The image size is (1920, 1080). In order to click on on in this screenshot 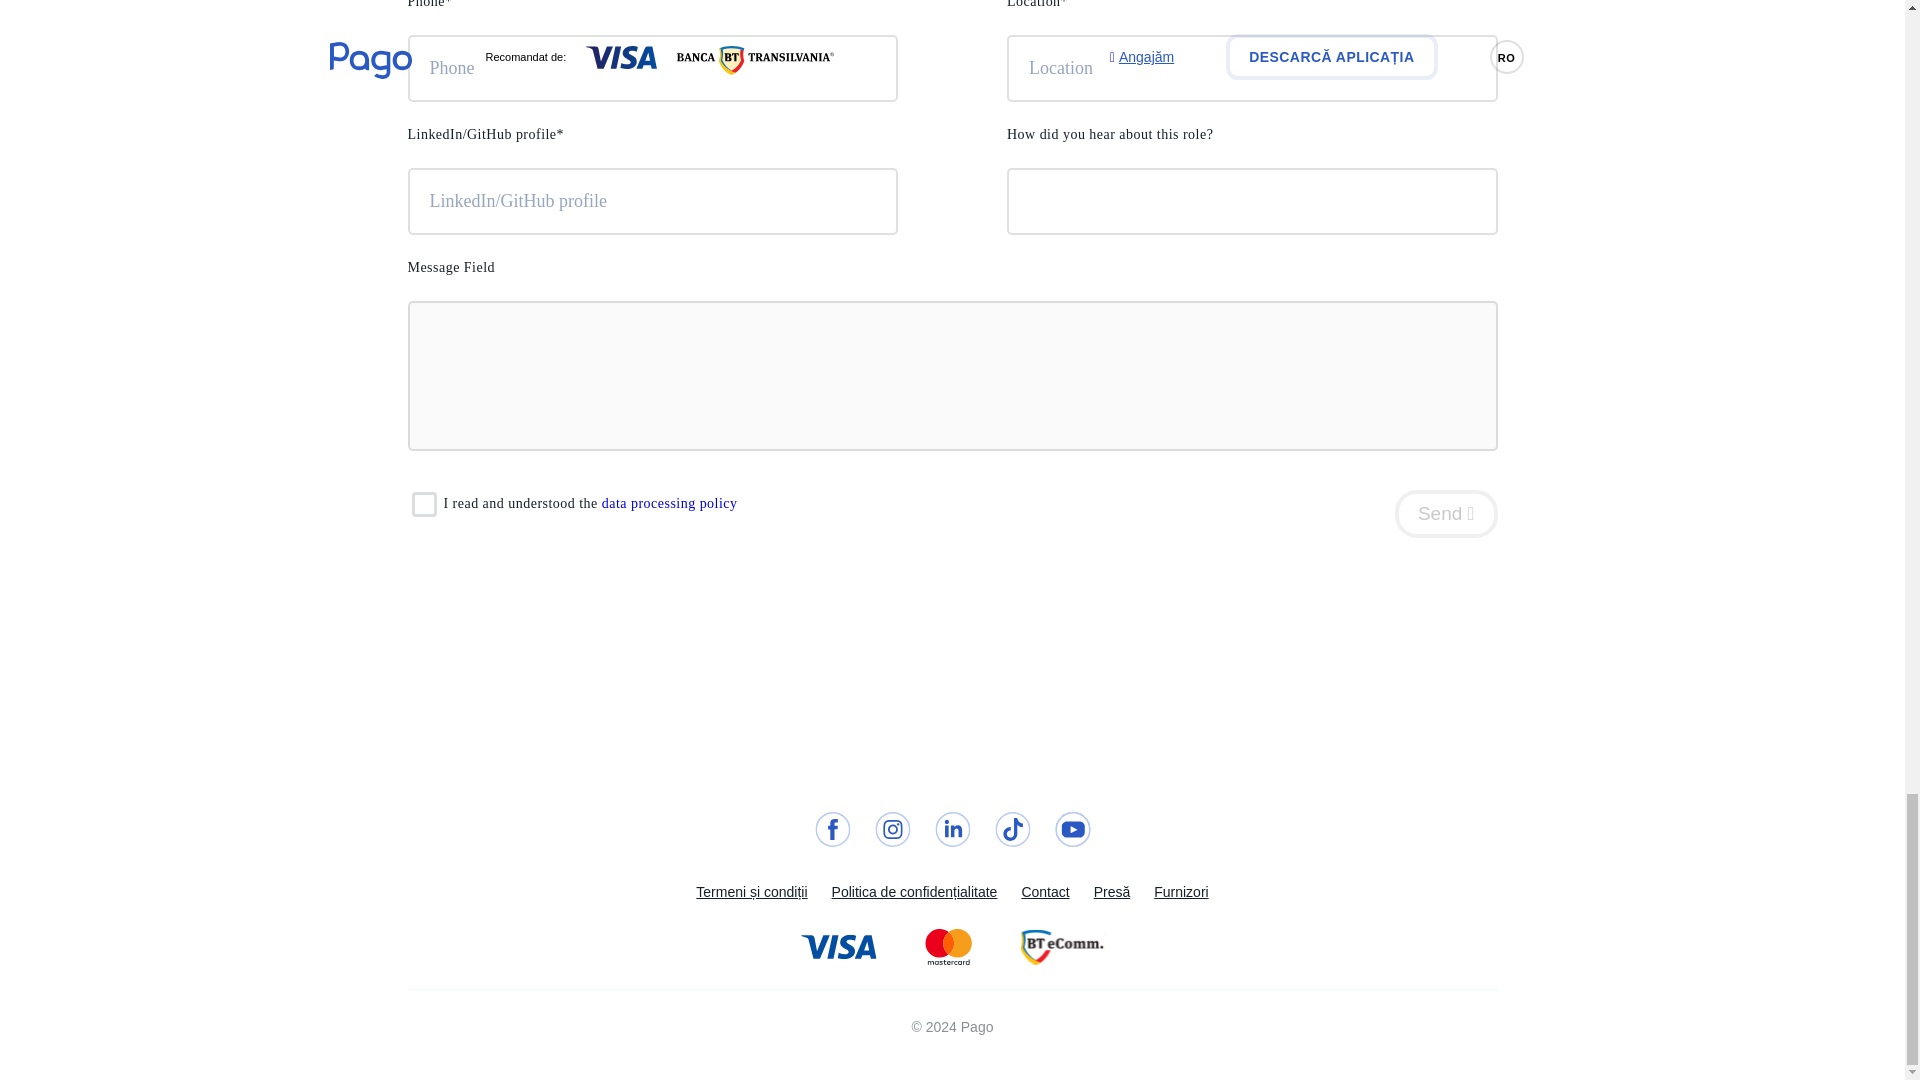, I will do `click(424, 504)`.